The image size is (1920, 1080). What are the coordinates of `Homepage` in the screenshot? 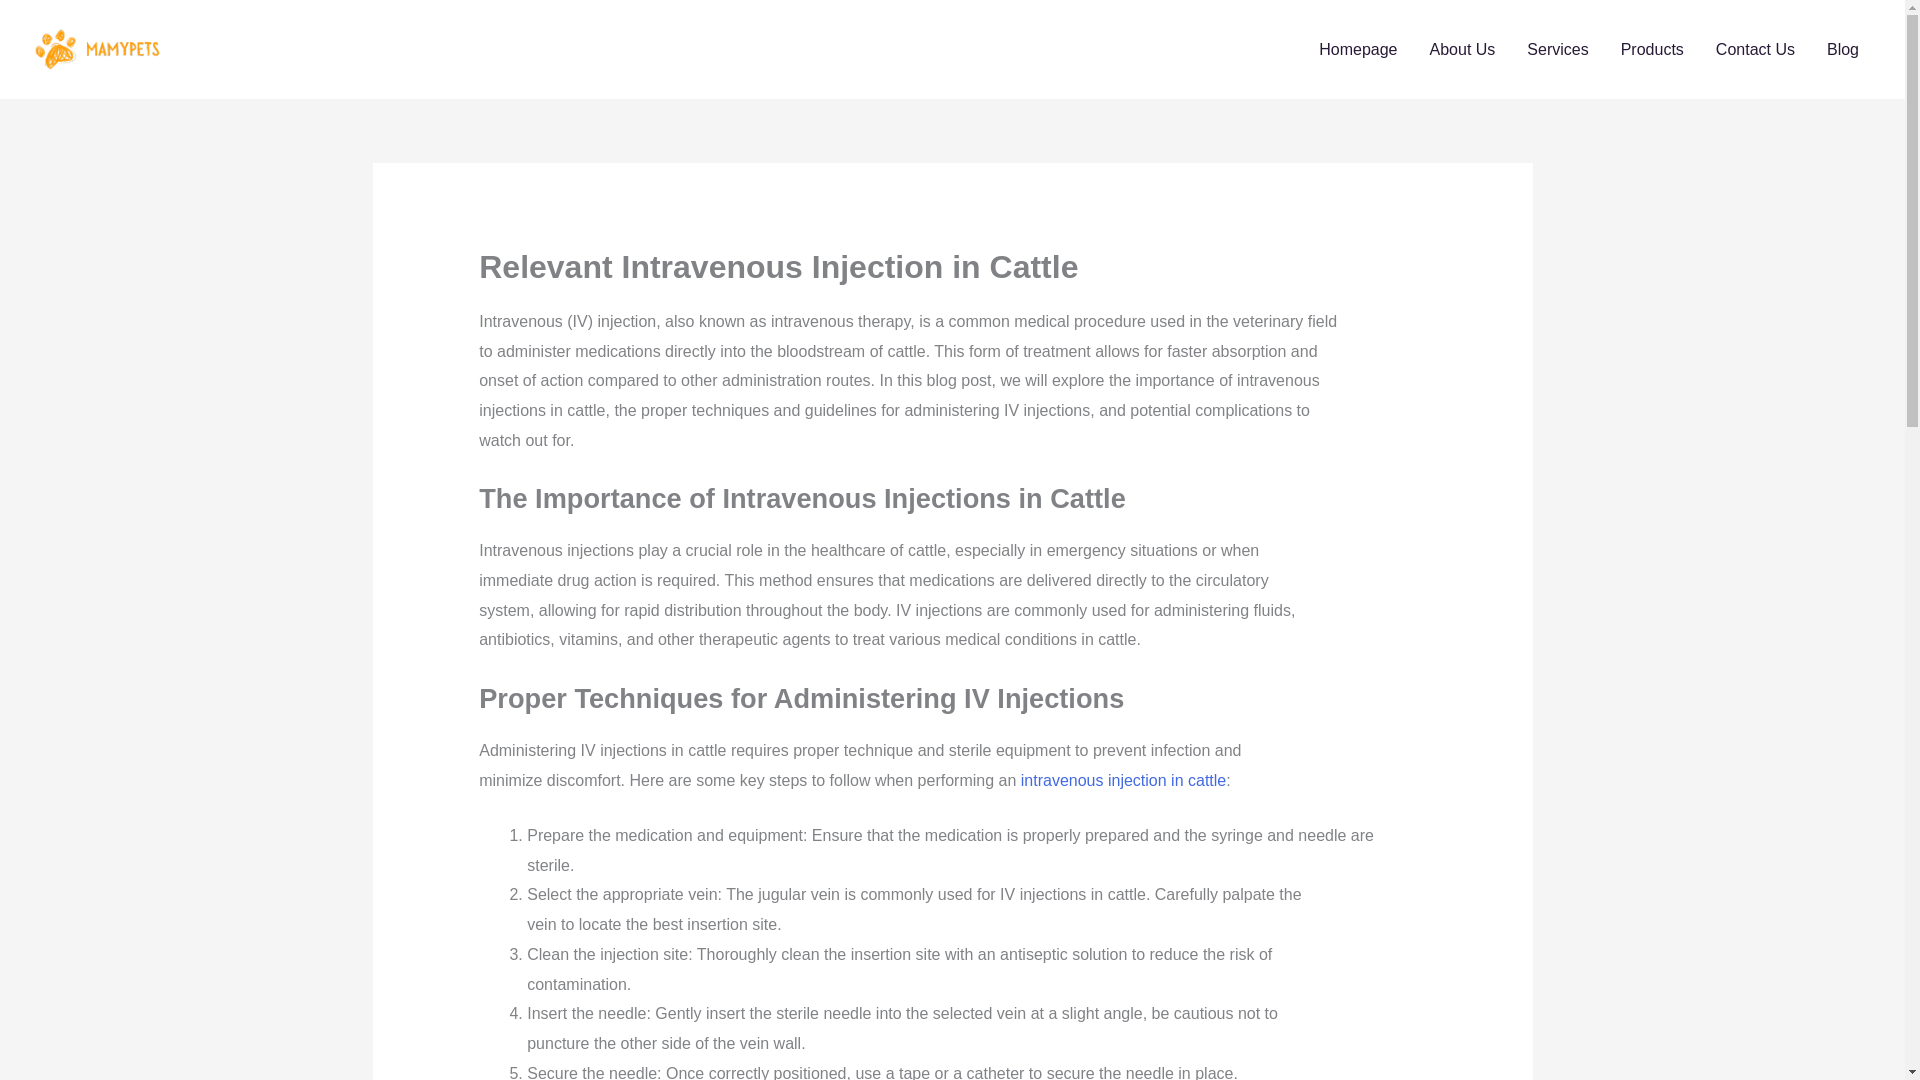 It's located at (1358, 49).